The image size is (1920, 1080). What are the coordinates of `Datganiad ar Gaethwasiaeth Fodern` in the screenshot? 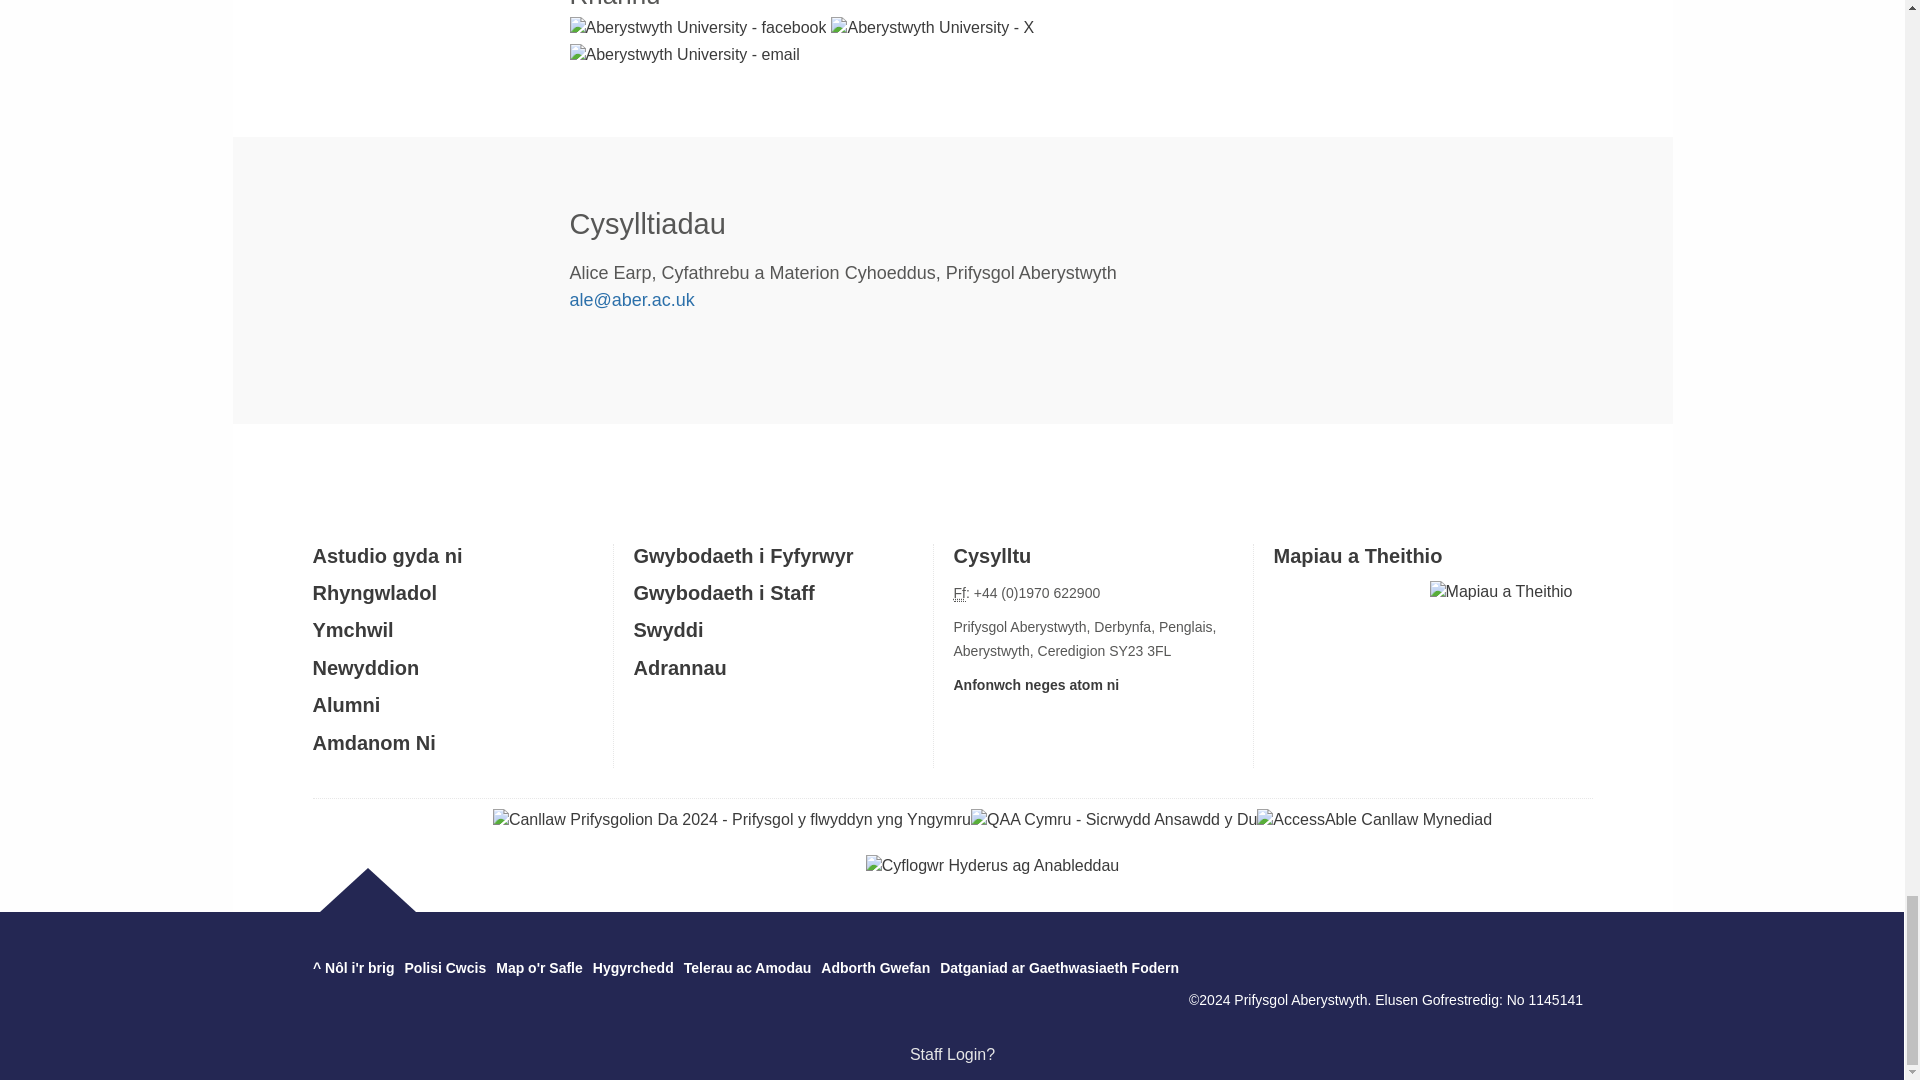 It's located at (1059, 968).